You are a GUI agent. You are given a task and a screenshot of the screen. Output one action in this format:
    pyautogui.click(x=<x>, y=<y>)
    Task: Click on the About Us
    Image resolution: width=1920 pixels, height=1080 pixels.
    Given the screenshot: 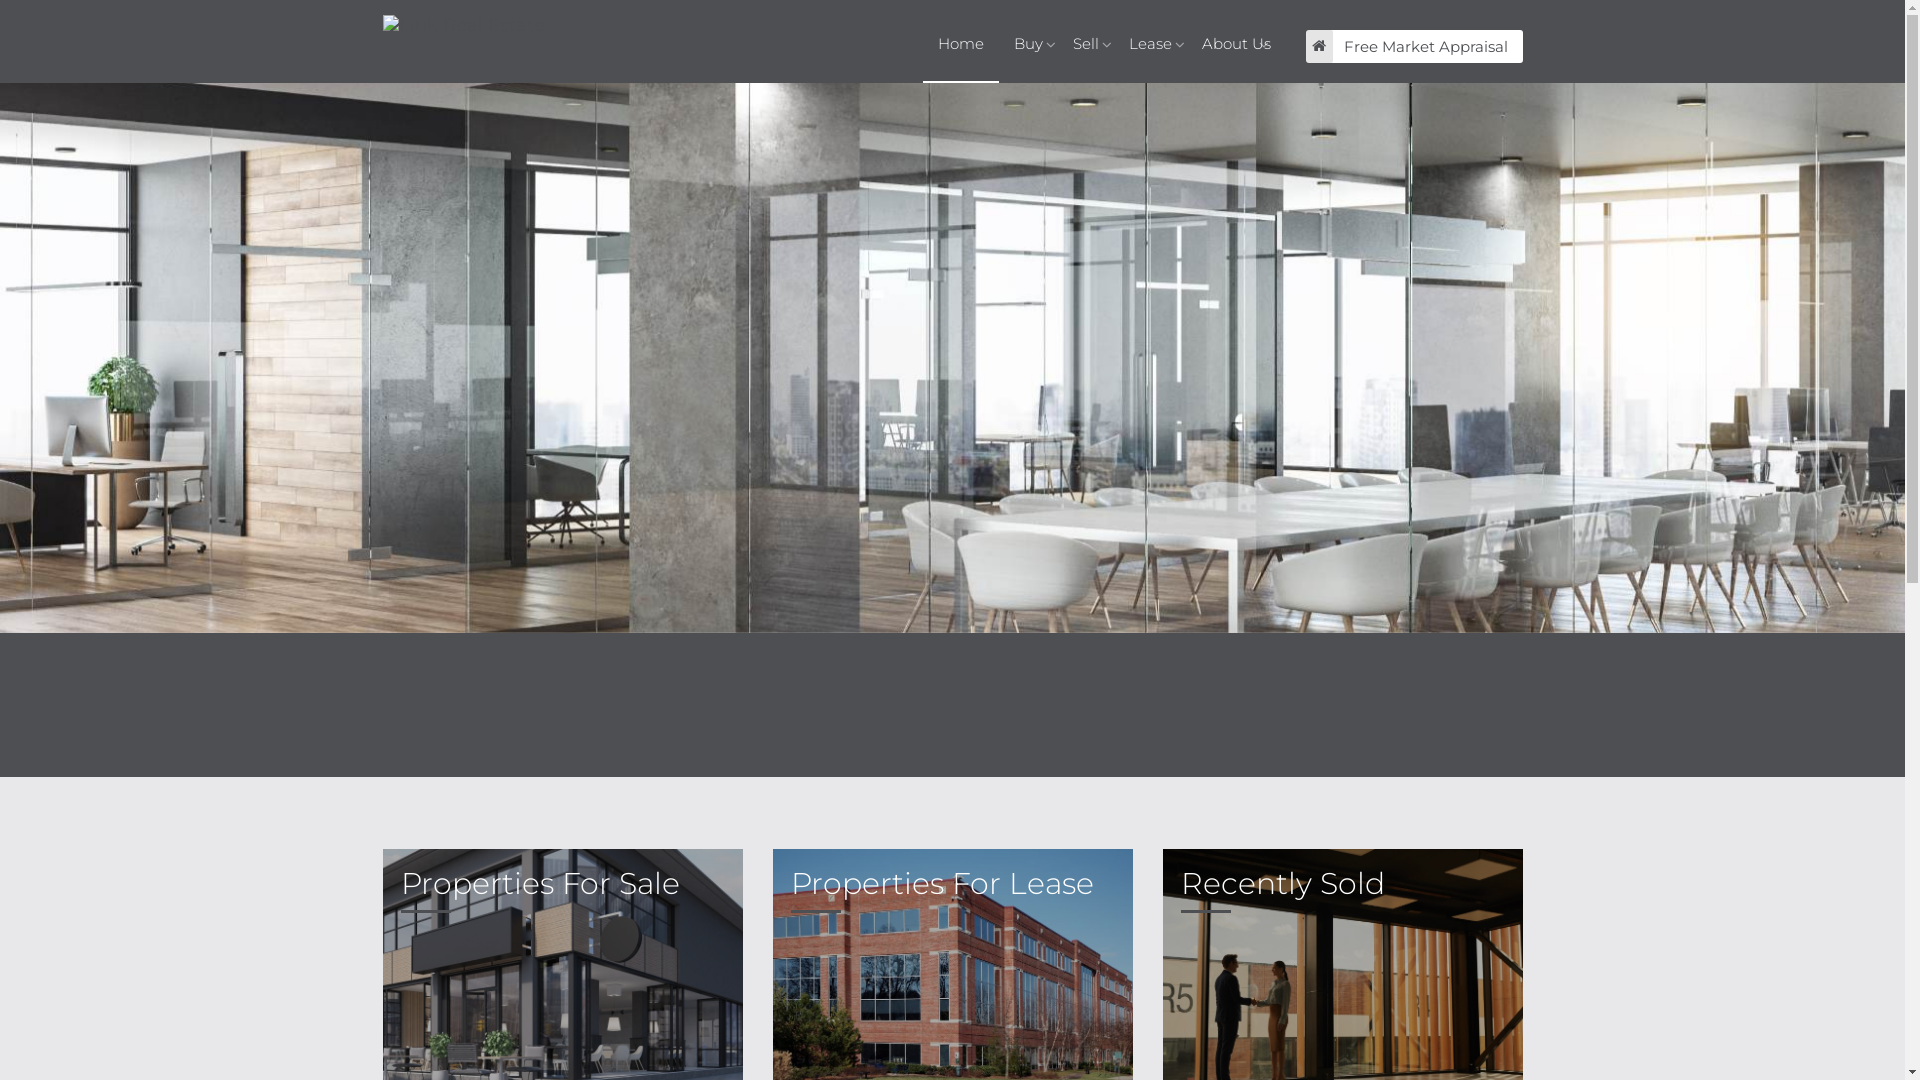 What is the action you would take?
    pyautogui.click(x=1228, y=44)
    